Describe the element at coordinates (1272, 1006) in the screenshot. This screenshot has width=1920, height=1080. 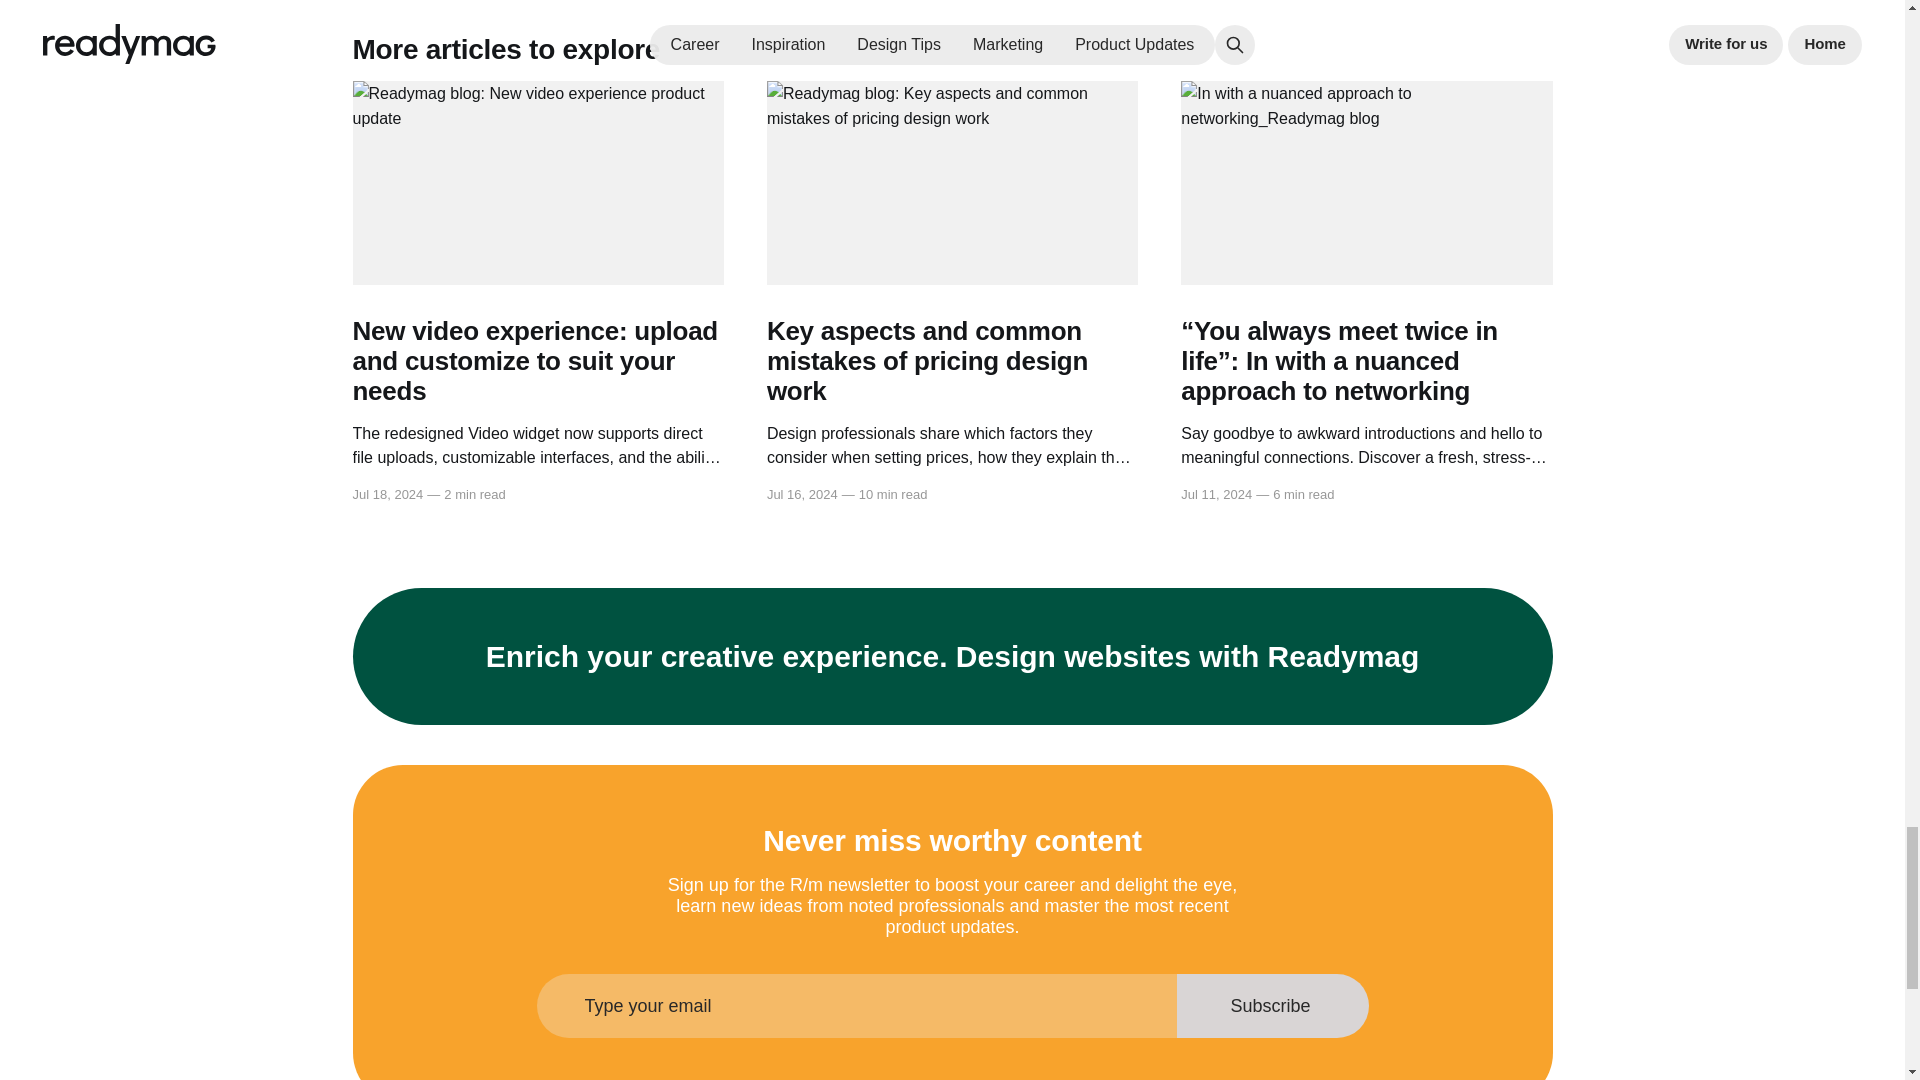
I see `Subscribe` at that location.